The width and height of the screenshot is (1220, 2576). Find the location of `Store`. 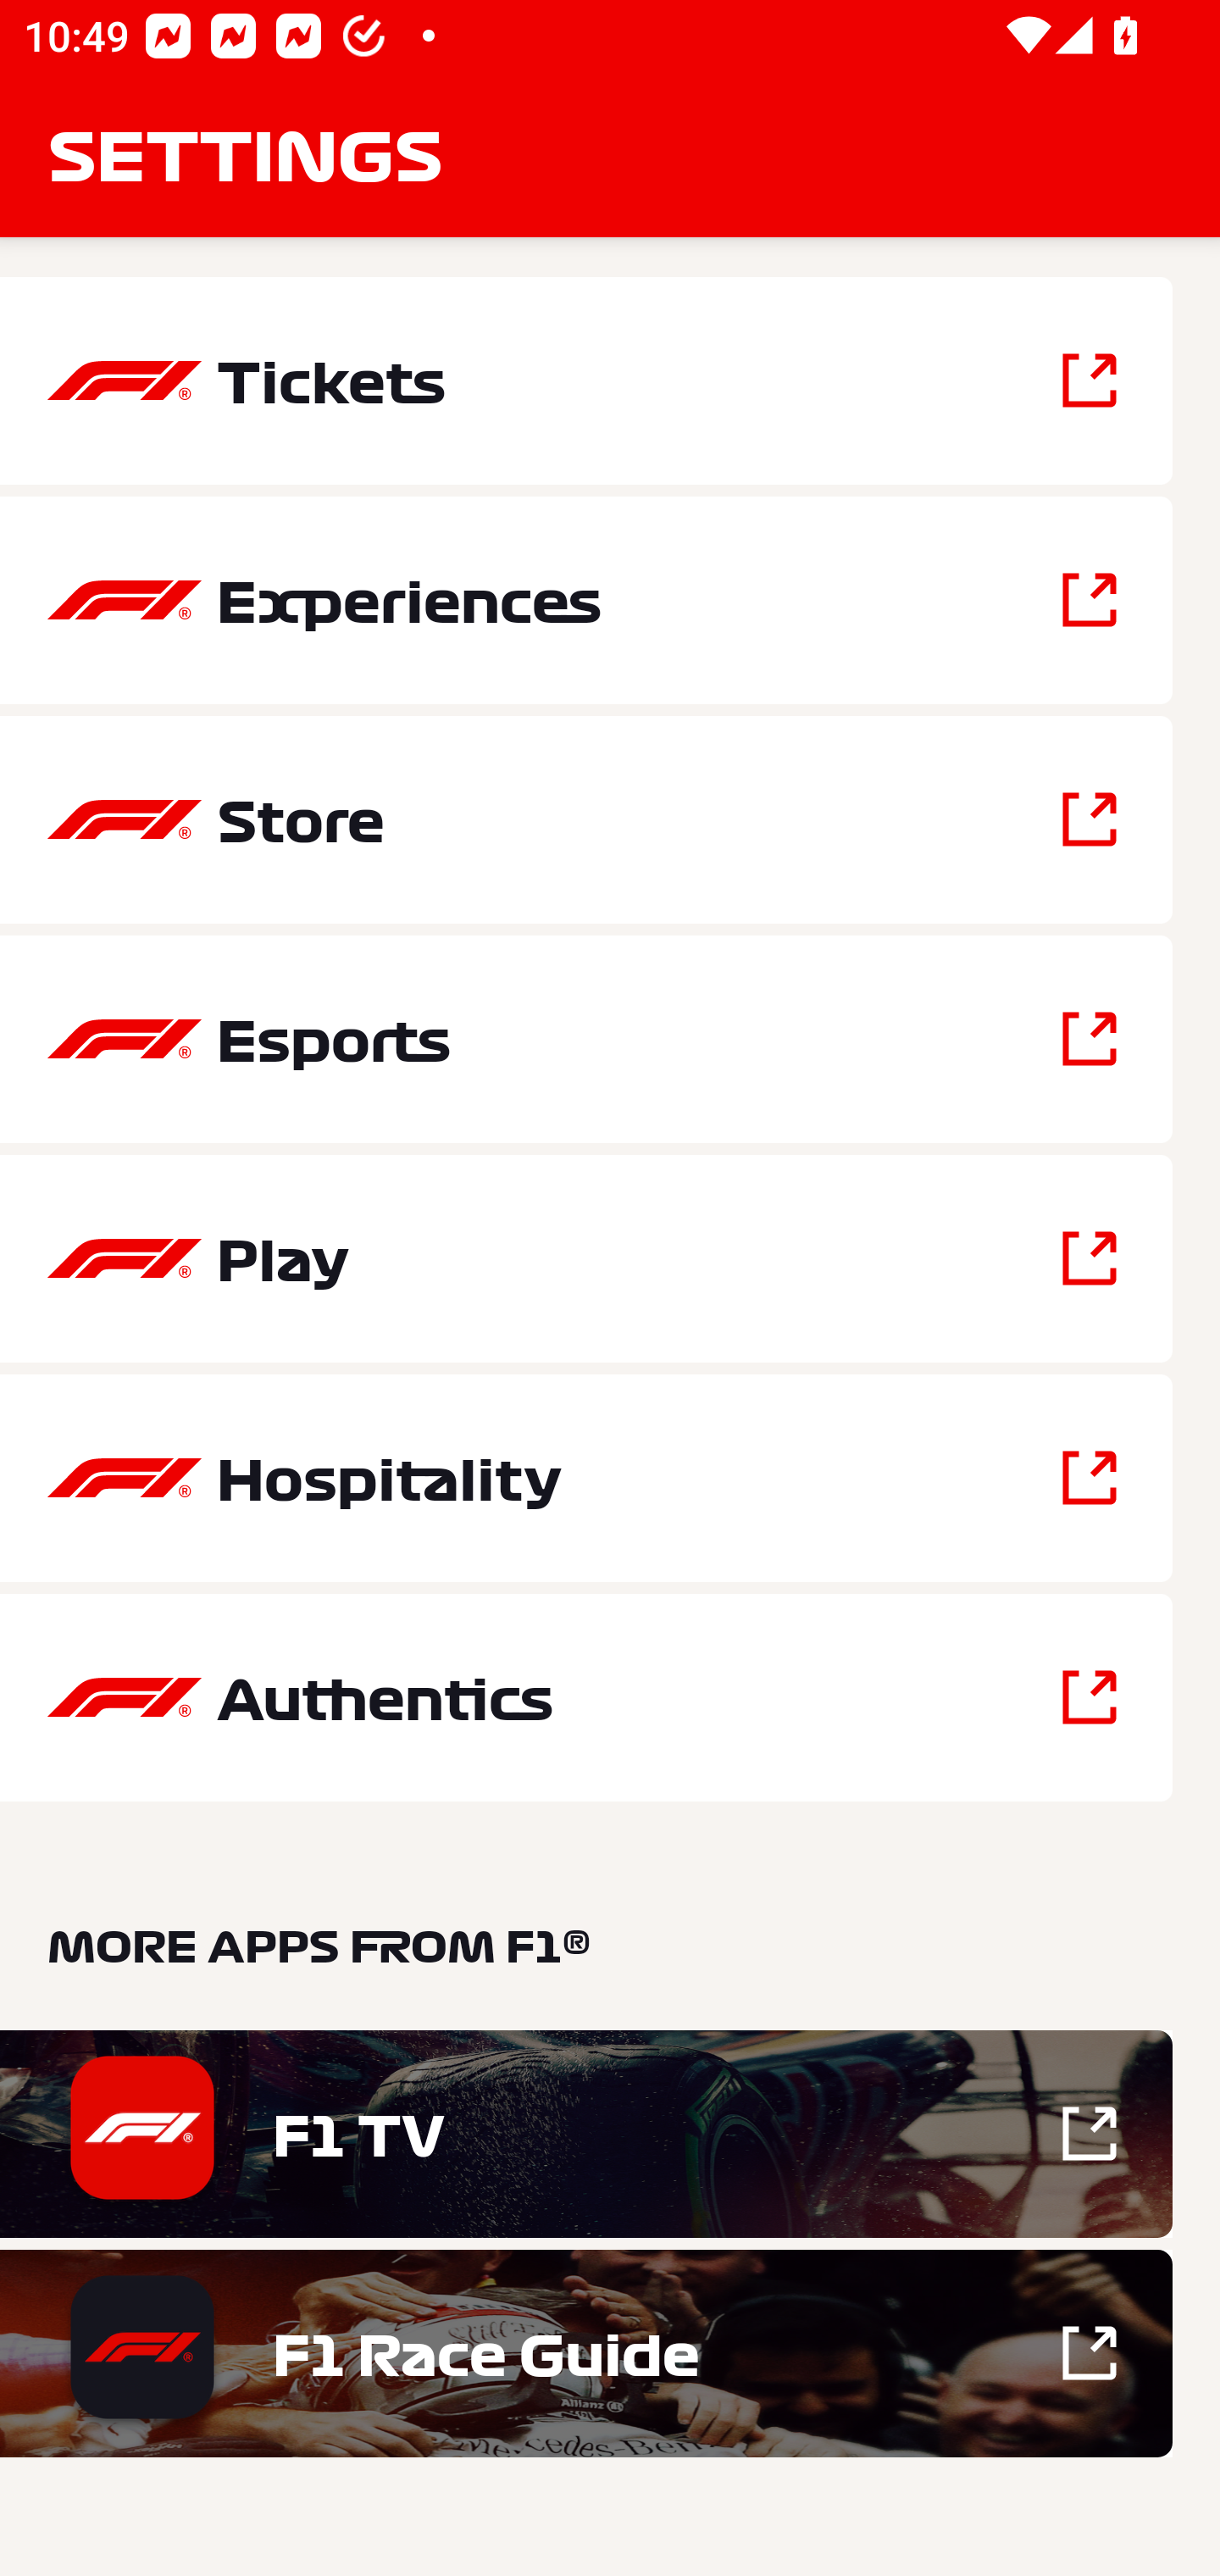

Store is located at coordinates (586, 820).